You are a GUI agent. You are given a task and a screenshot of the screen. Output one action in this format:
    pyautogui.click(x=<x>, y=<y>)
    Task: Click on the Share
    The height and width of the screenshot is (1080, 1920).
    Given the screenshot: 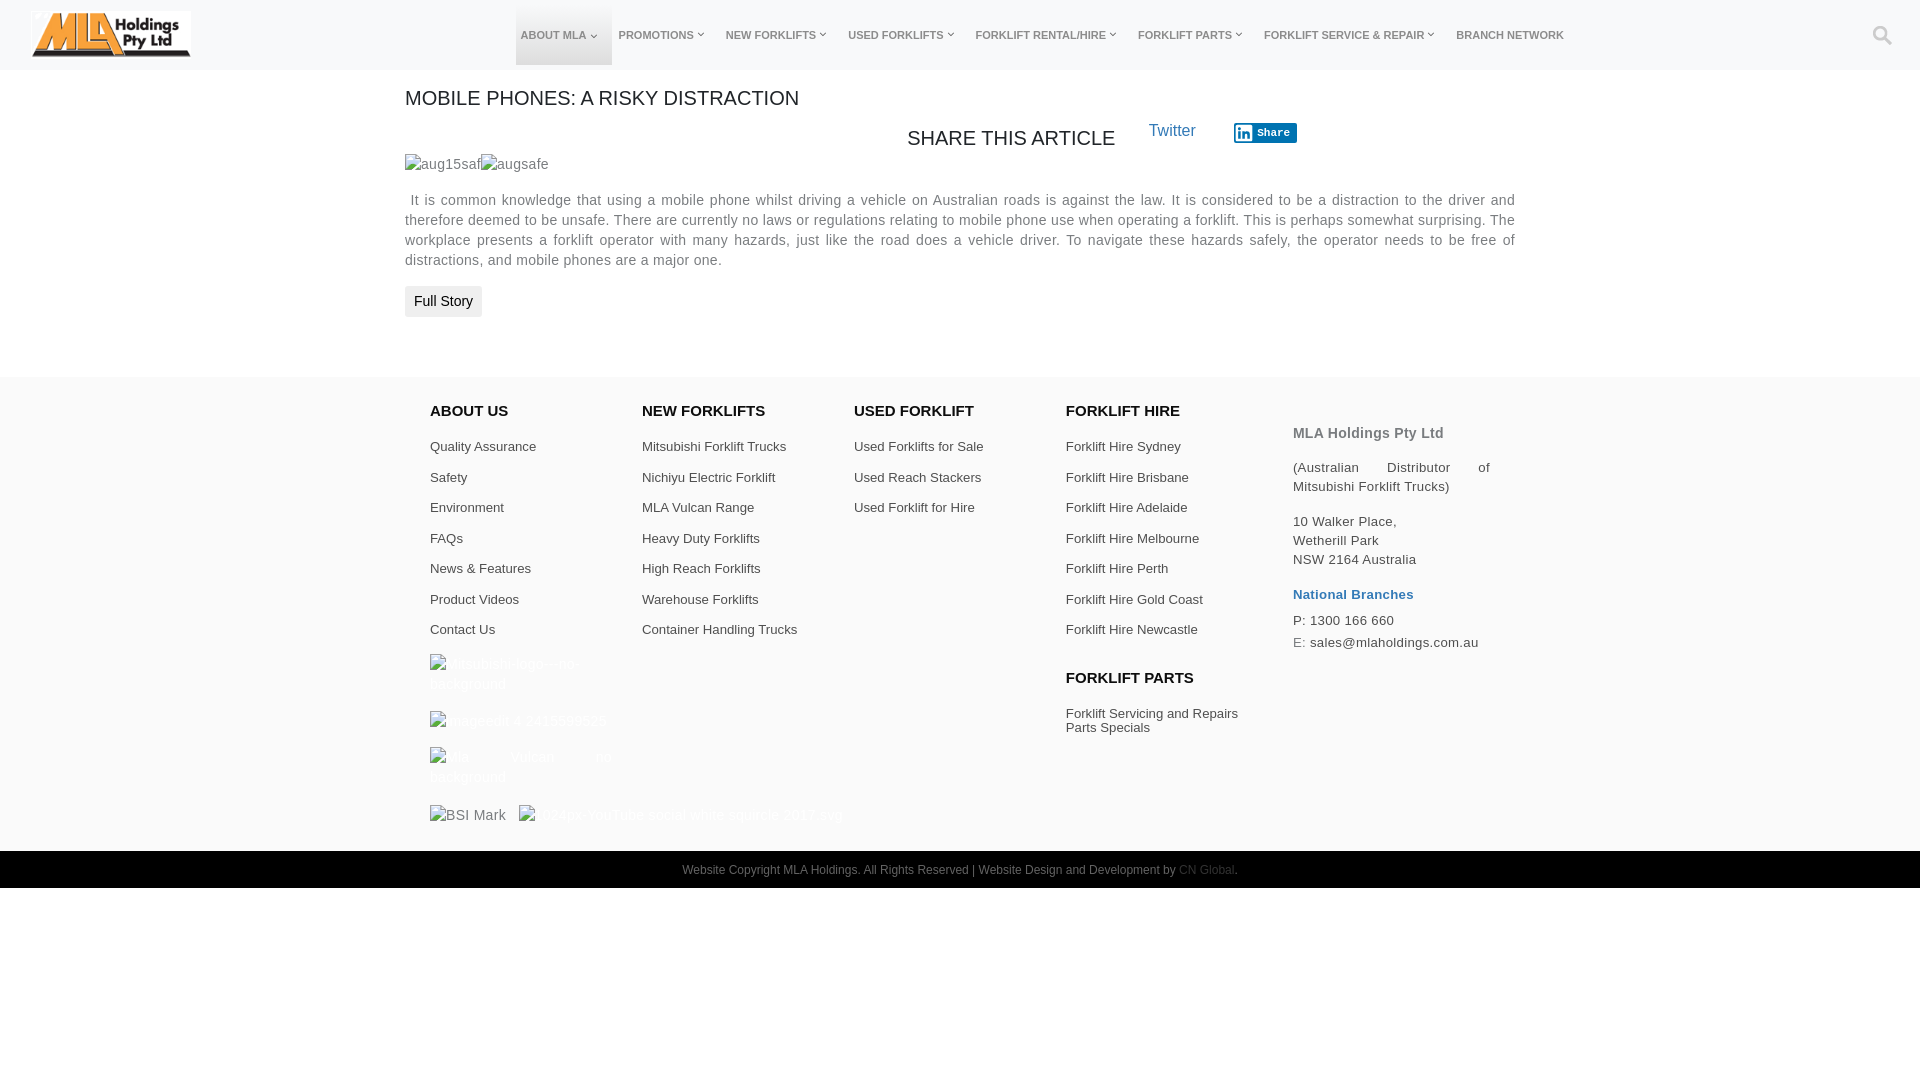 What is the action you would take?
    pyautogui.click(x=1266, y=133)
    